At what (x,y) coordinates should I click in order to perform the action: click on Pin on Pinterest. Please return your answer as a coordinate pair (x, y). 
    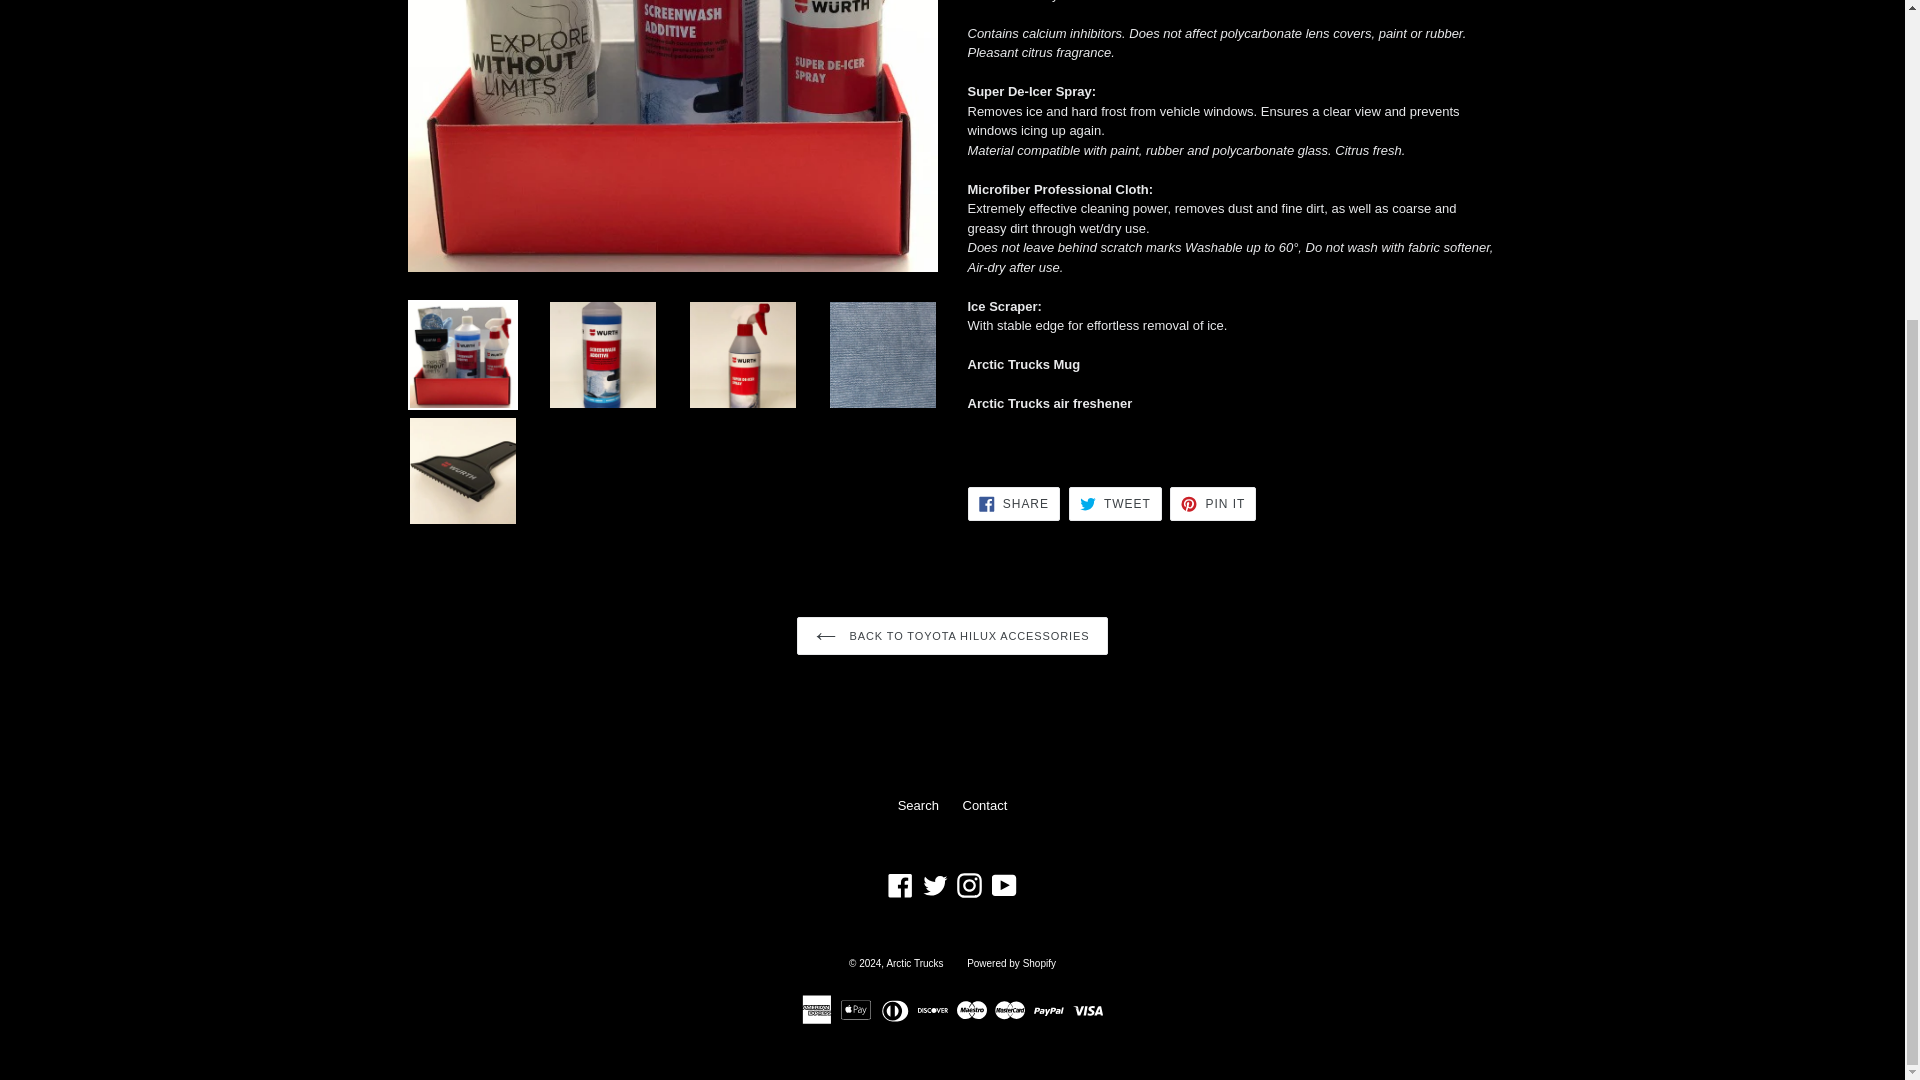
    Looking at the image, I should click on (1212, 504).